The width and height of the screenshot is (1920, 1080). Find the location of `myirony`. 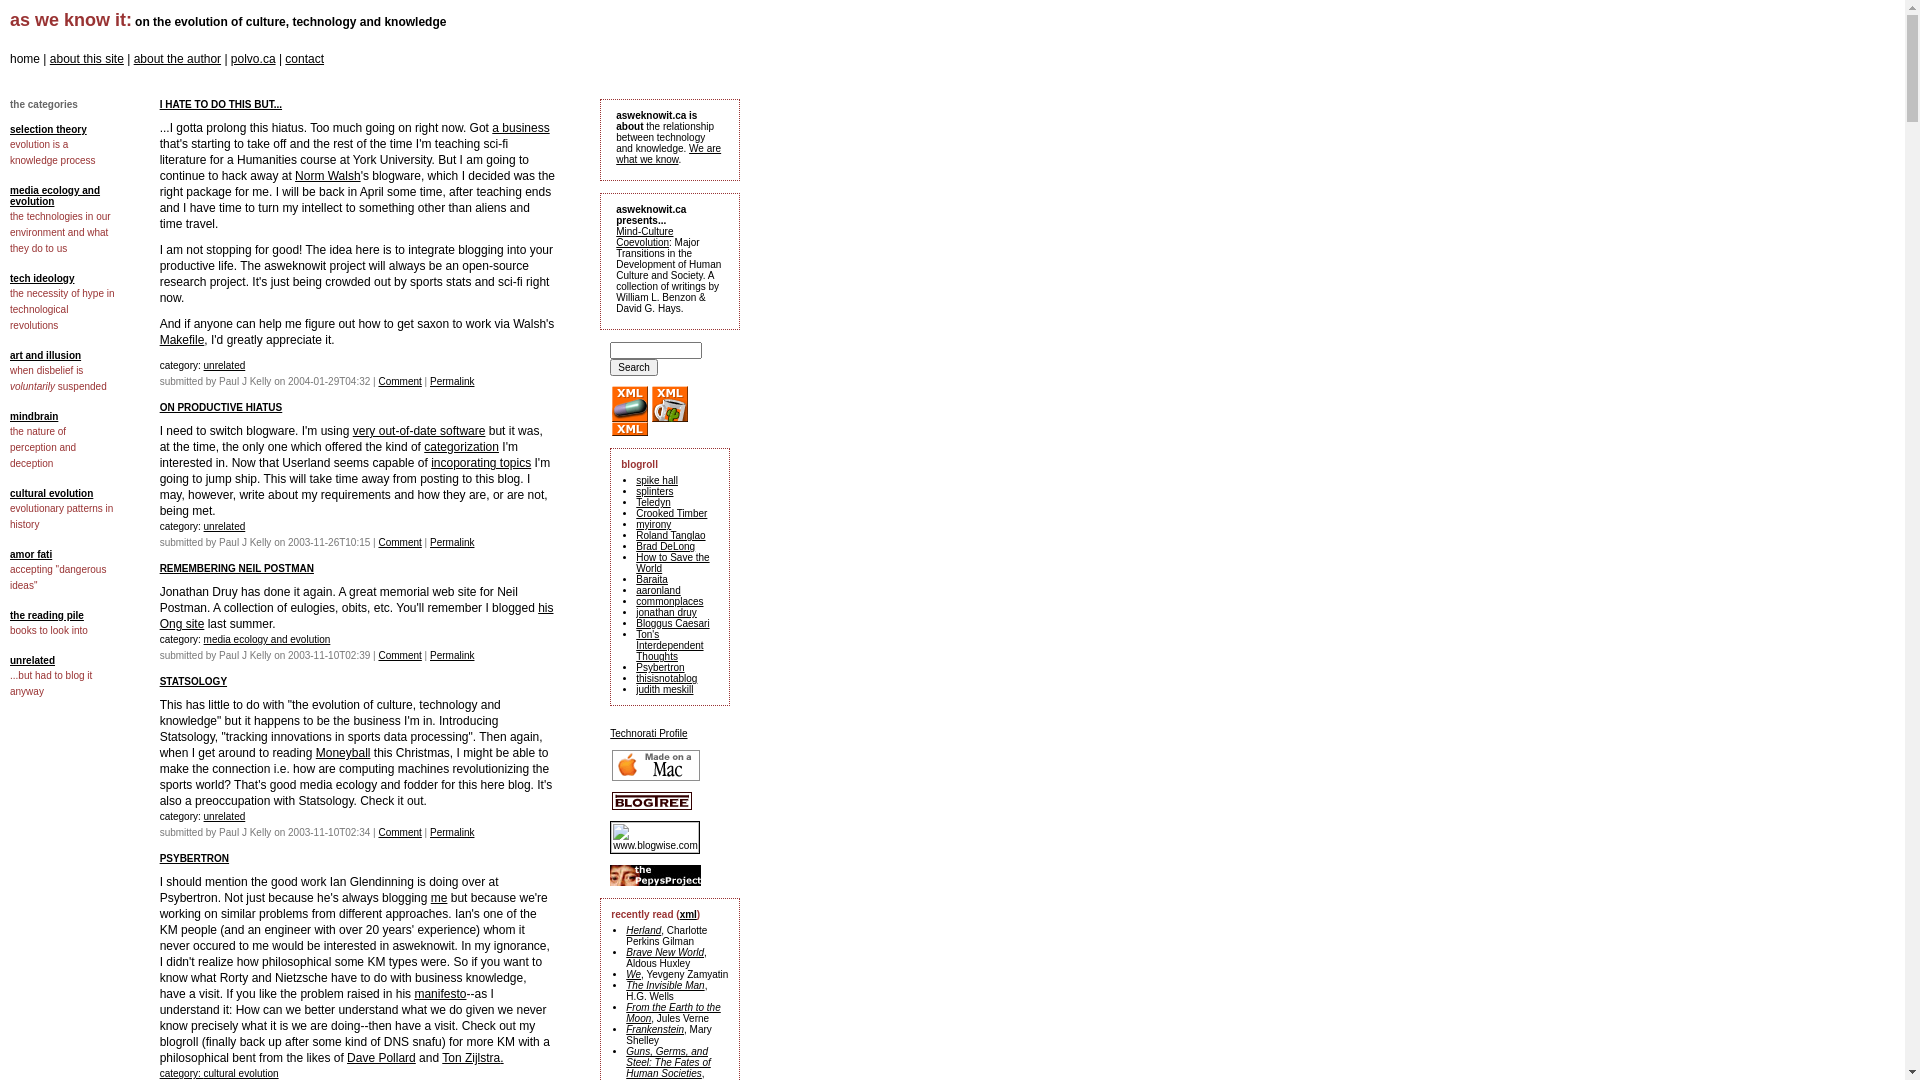

myirony is located at coordinates (654, 524).